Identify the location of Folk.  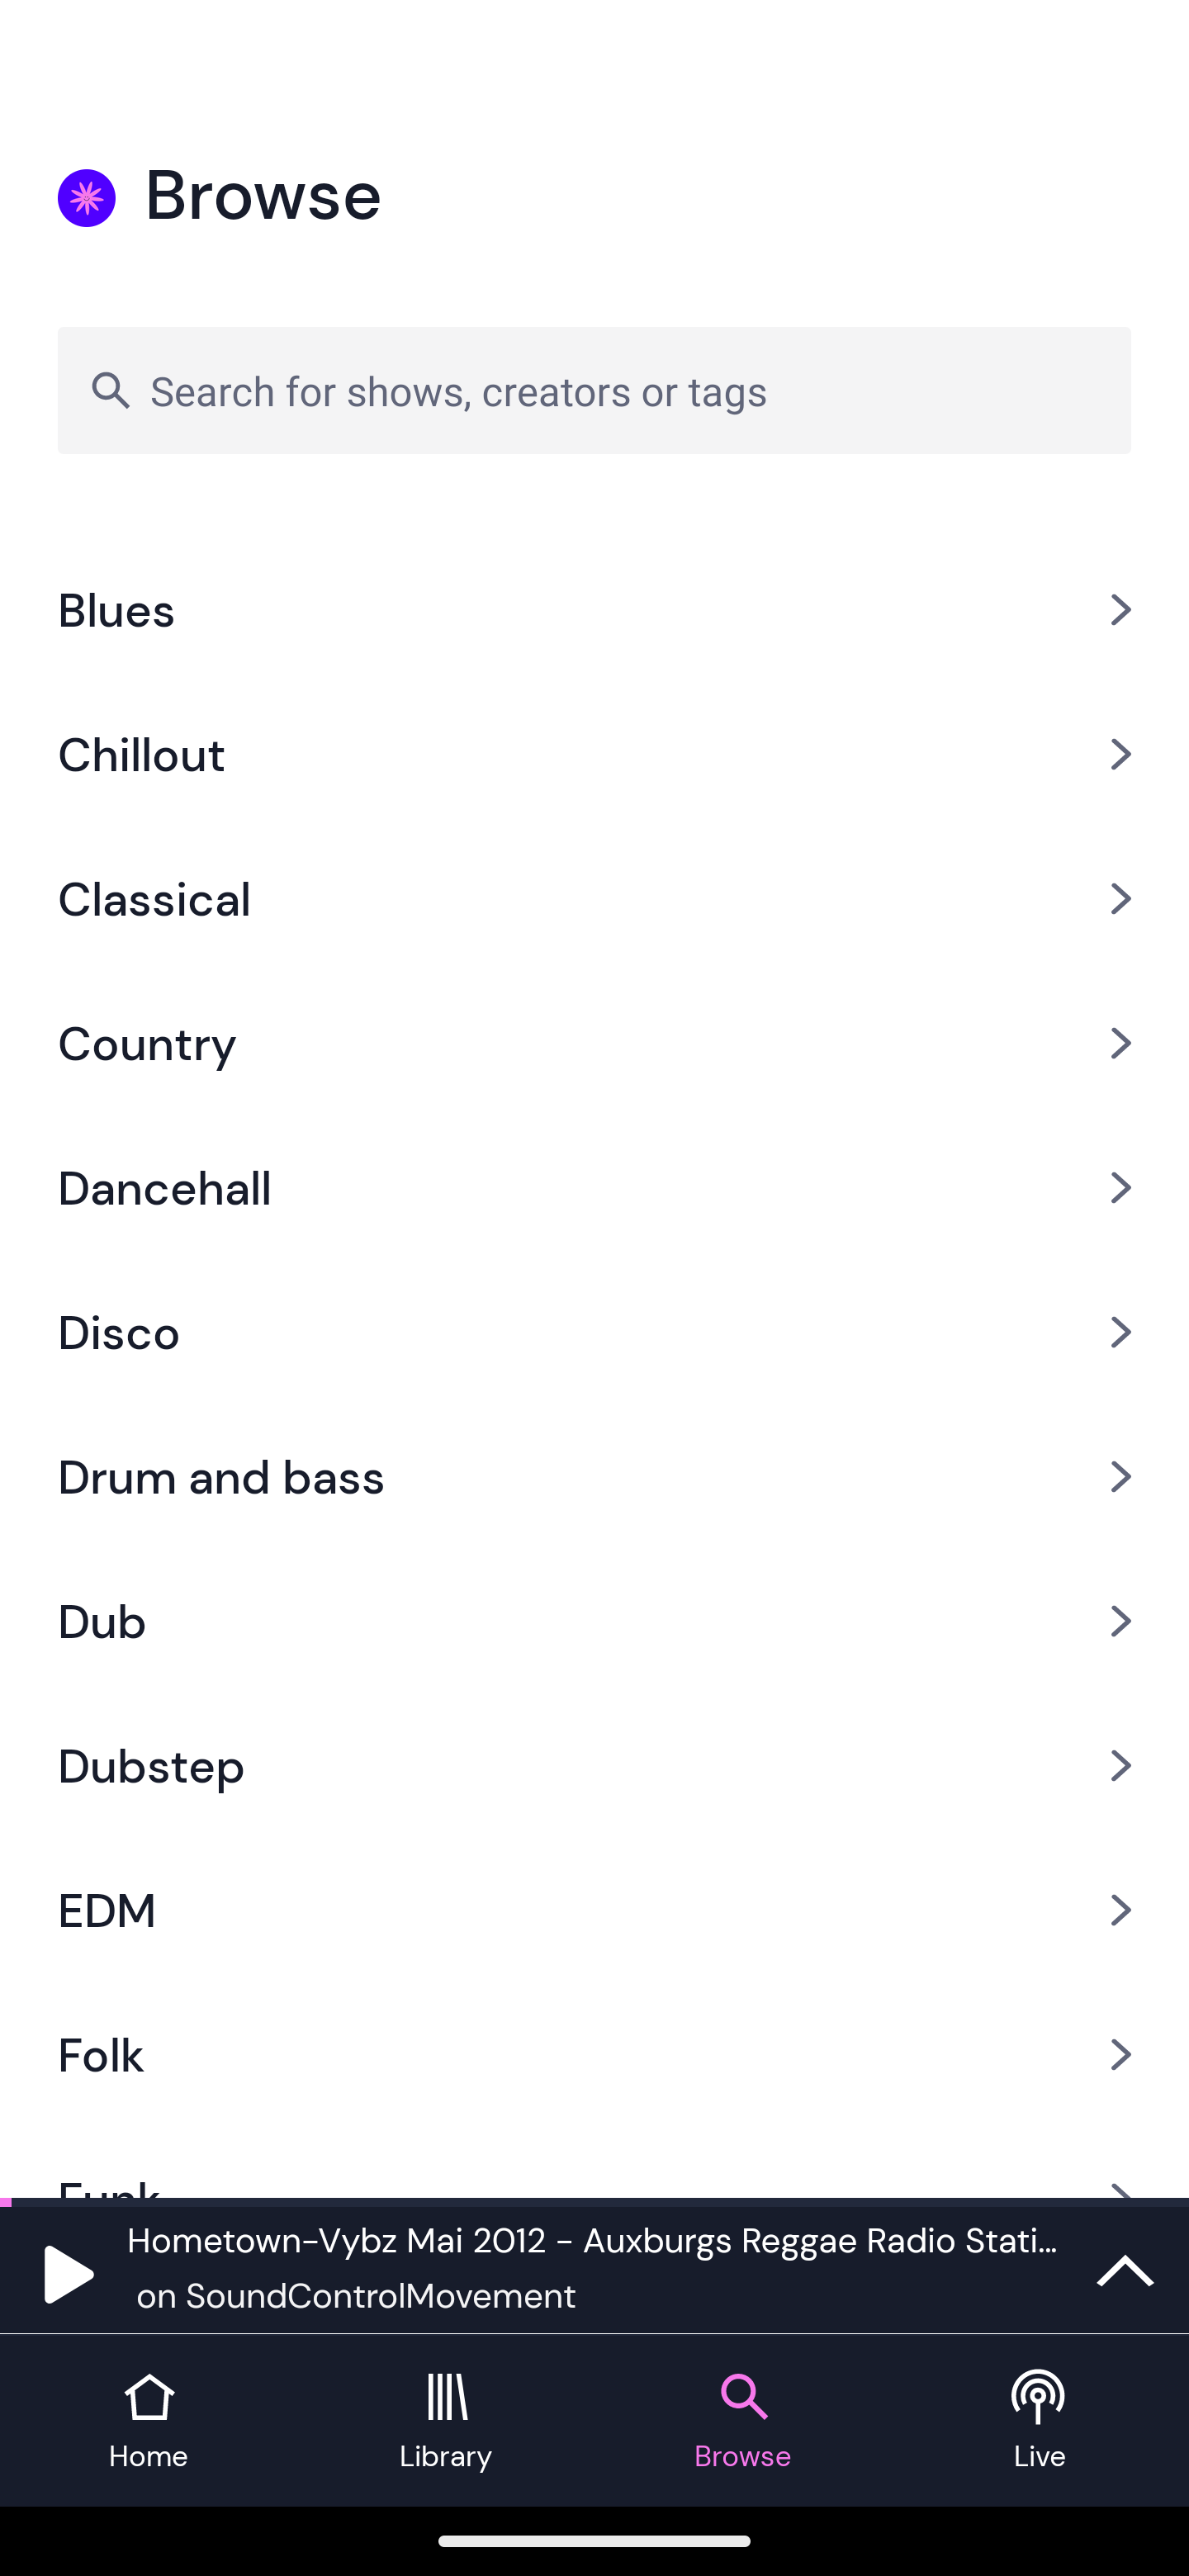
(594, 2056).